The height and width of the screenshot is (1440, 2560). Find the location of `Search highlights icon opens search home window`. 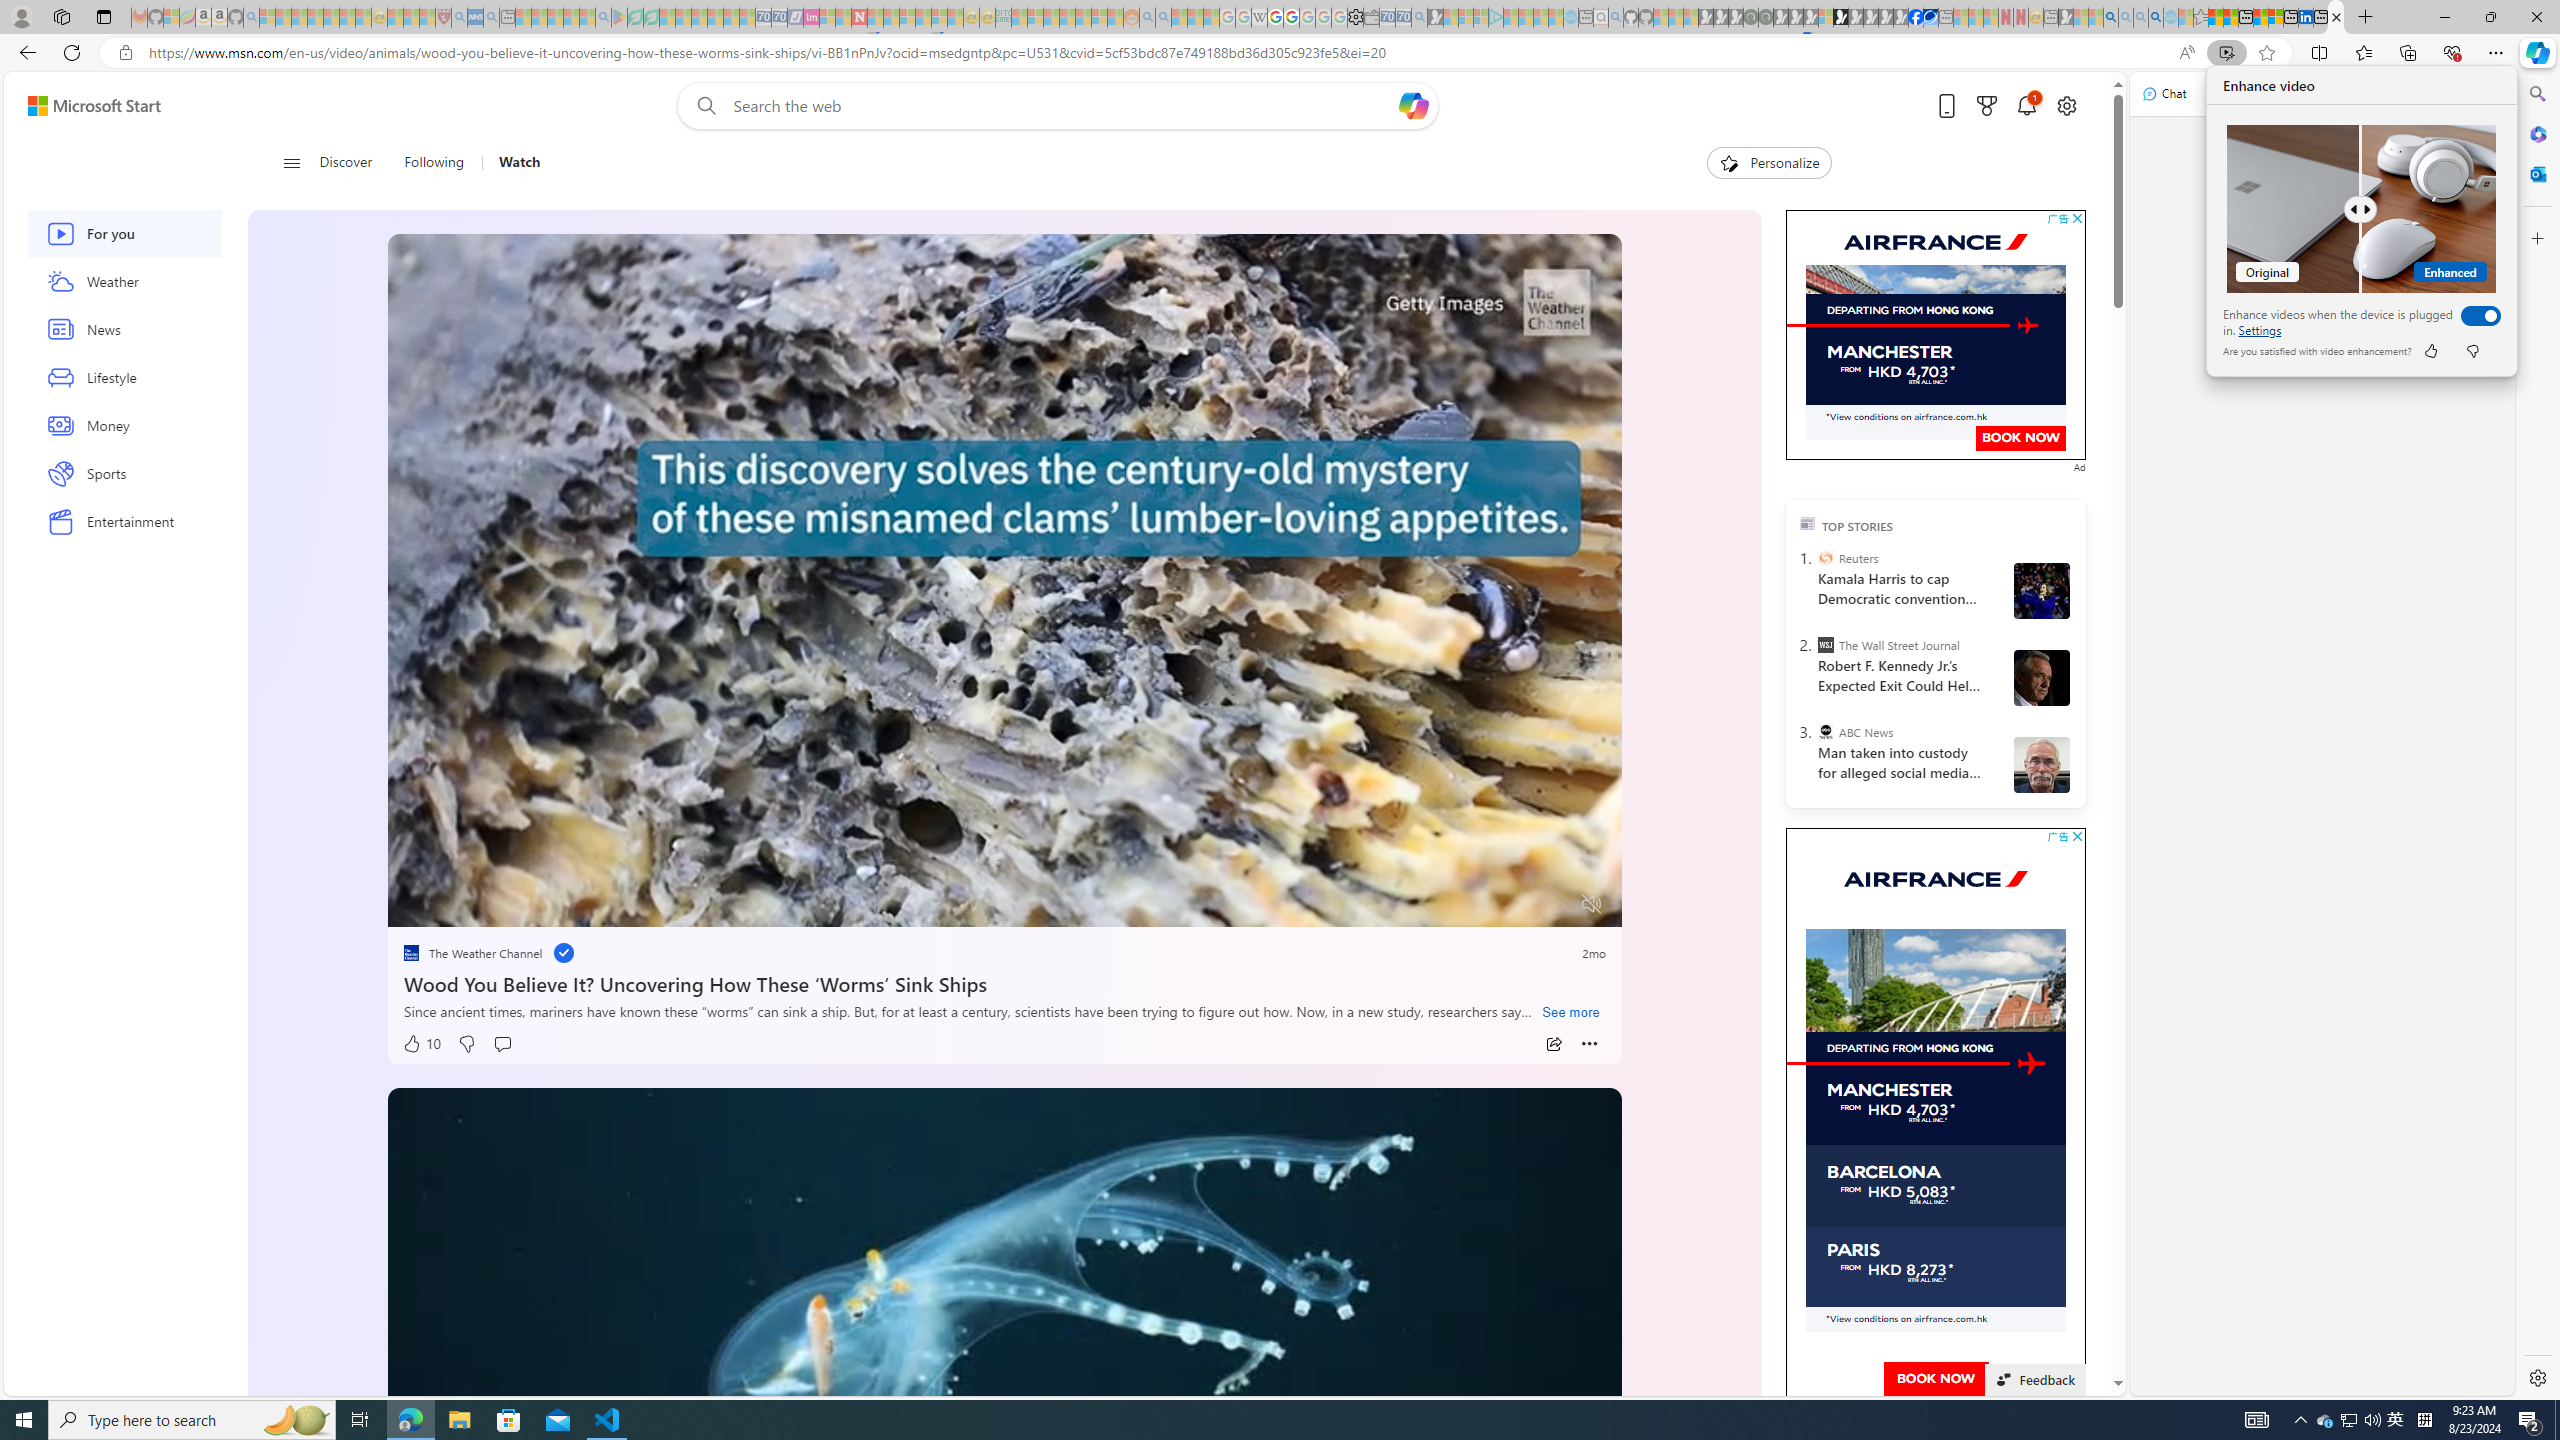

Search highlights icon opens search home window is located at coordinates (296, 1420).